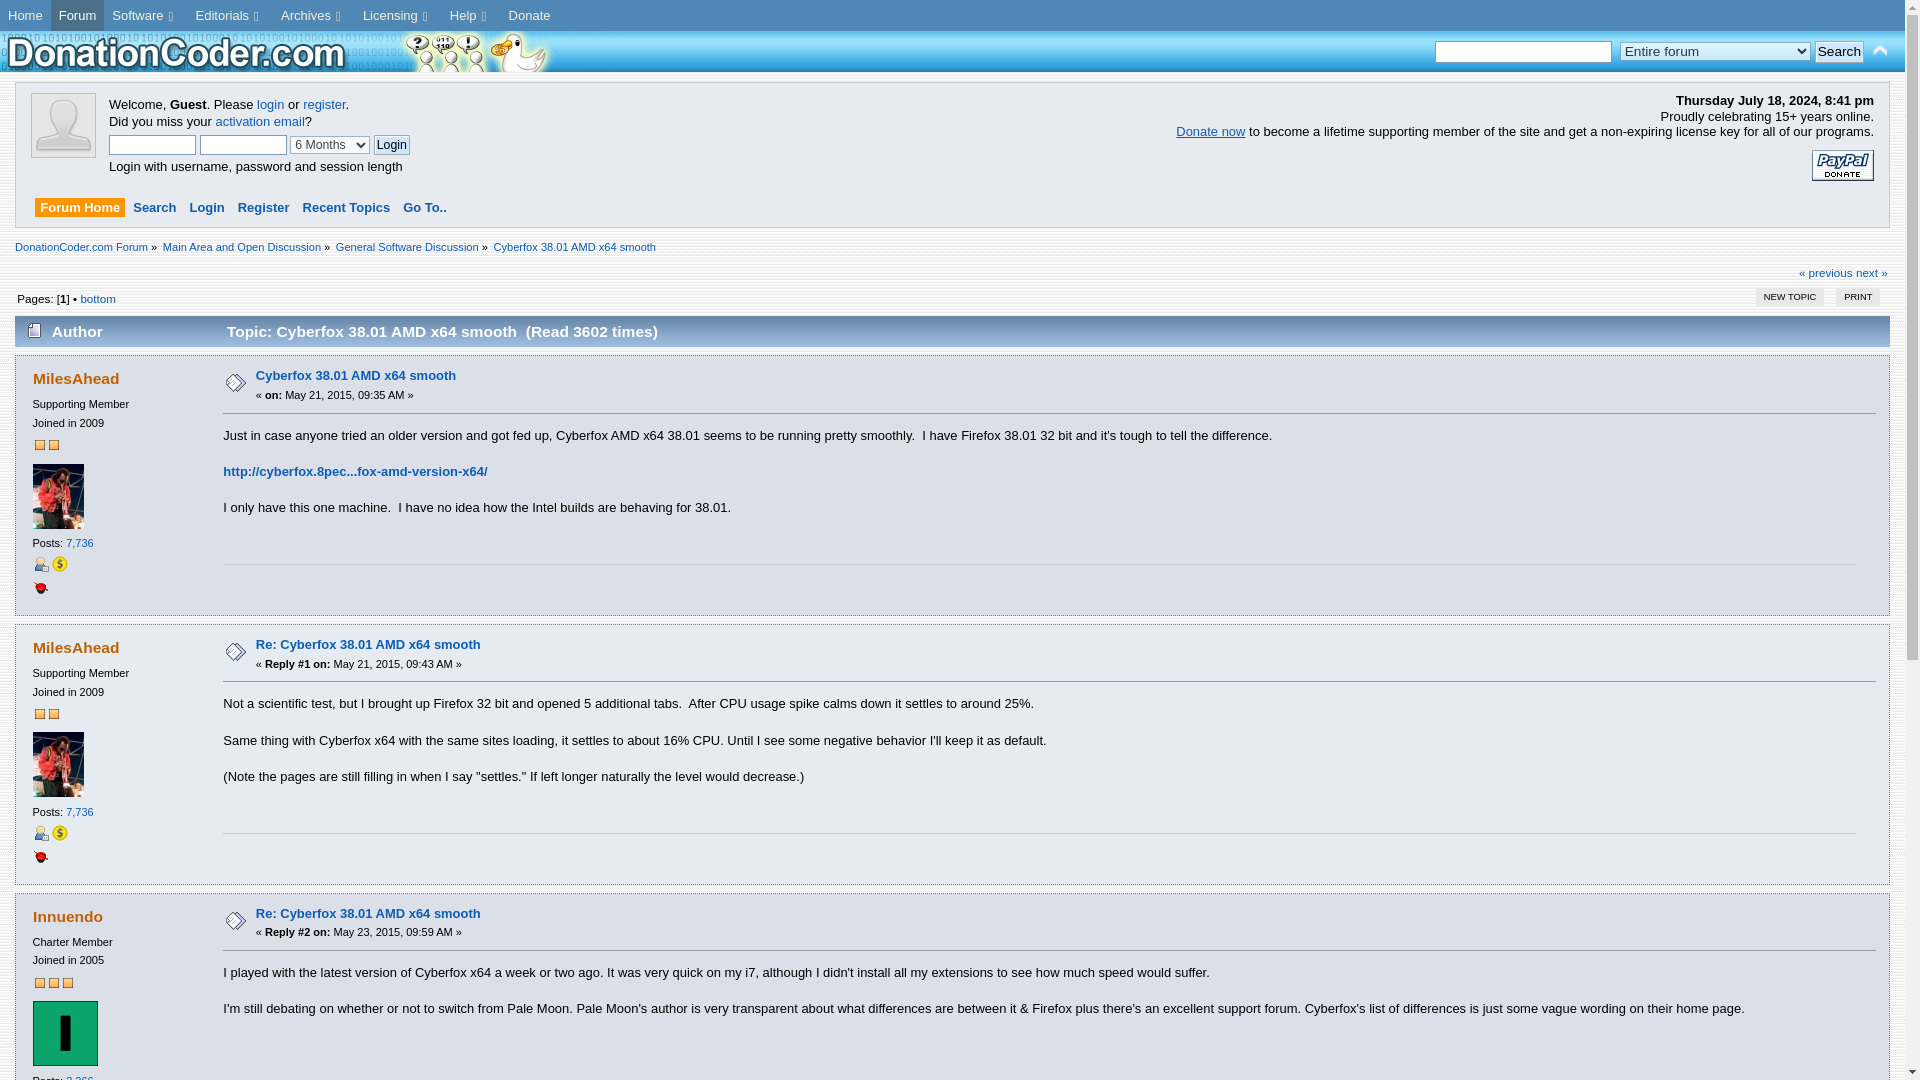 The width and height of the screenshot is (1920, 1080). What do you see at coordinates (1839, 52) in the screenshot?
I see `Search` at bounding box center [1839, 52].